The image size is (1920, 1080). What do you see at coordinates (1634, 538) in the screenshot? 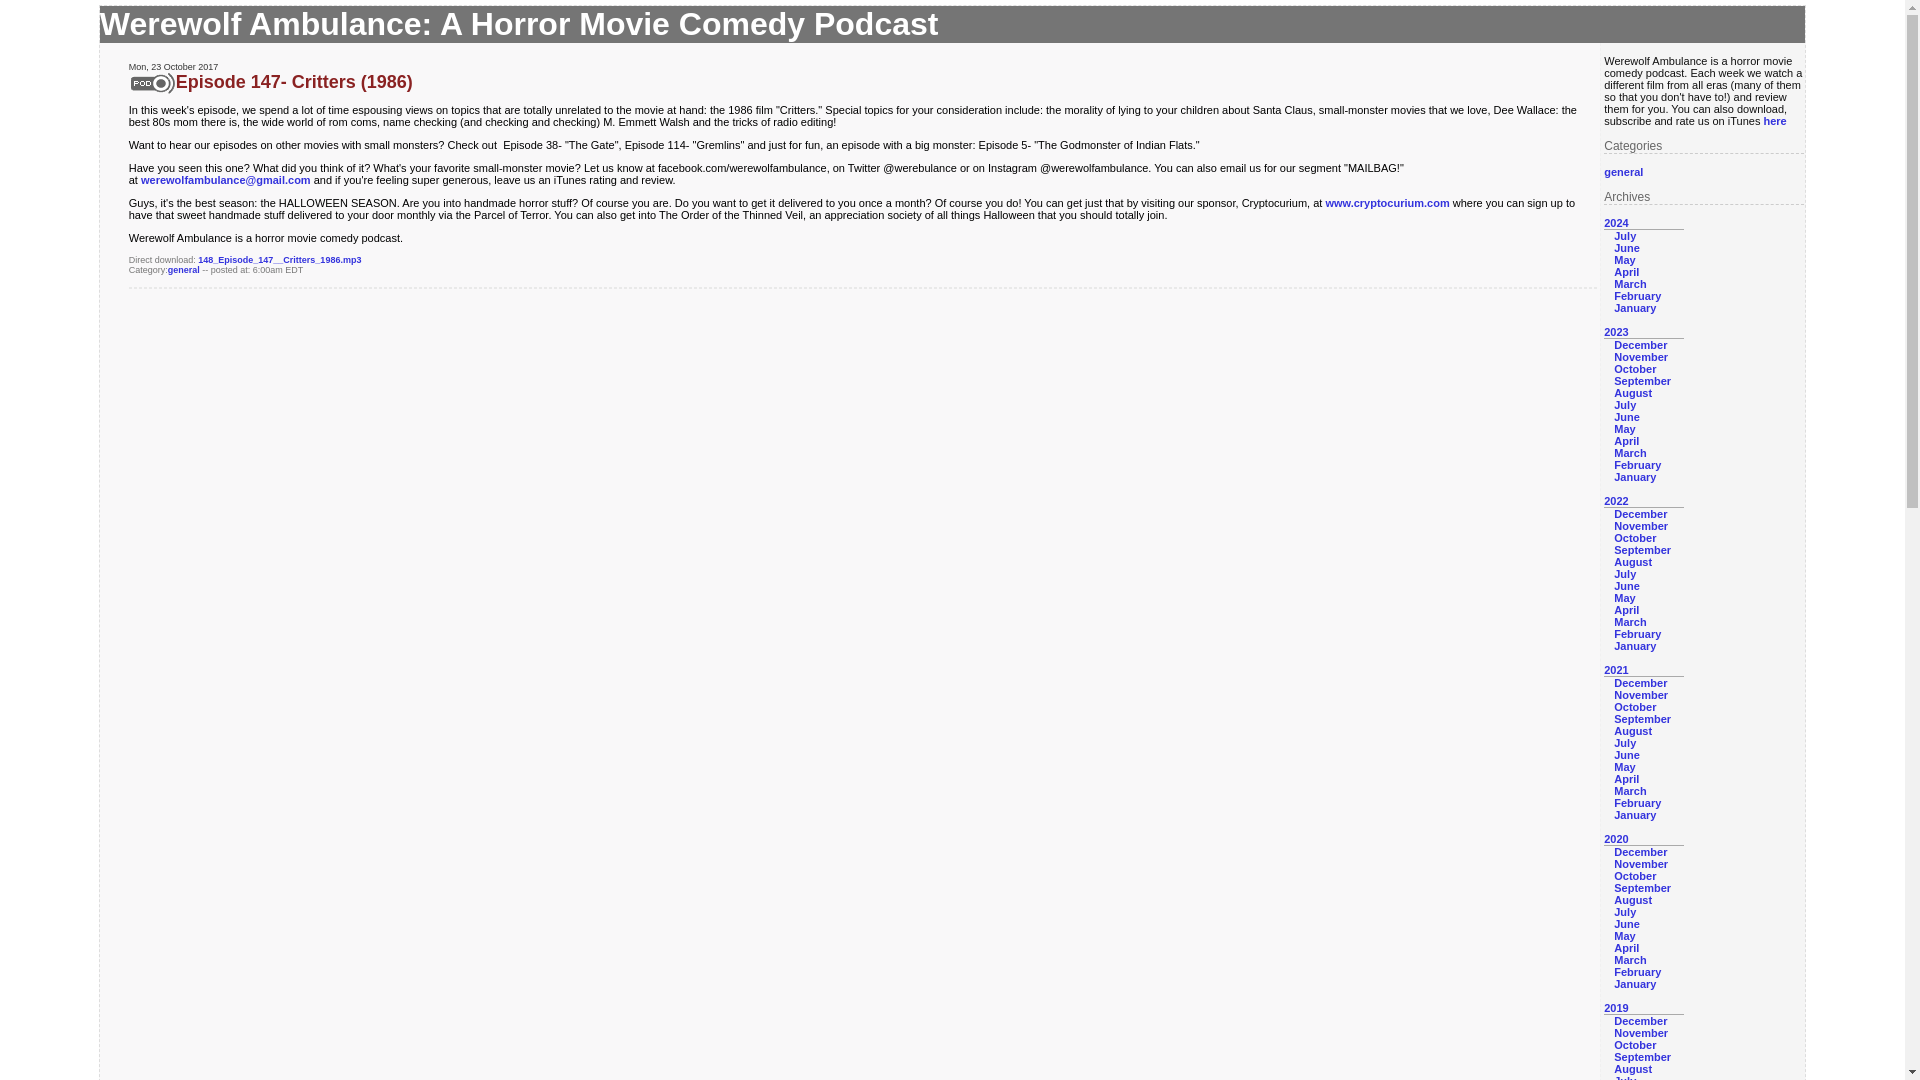
I see `October` at bounding box center [1634, 538].